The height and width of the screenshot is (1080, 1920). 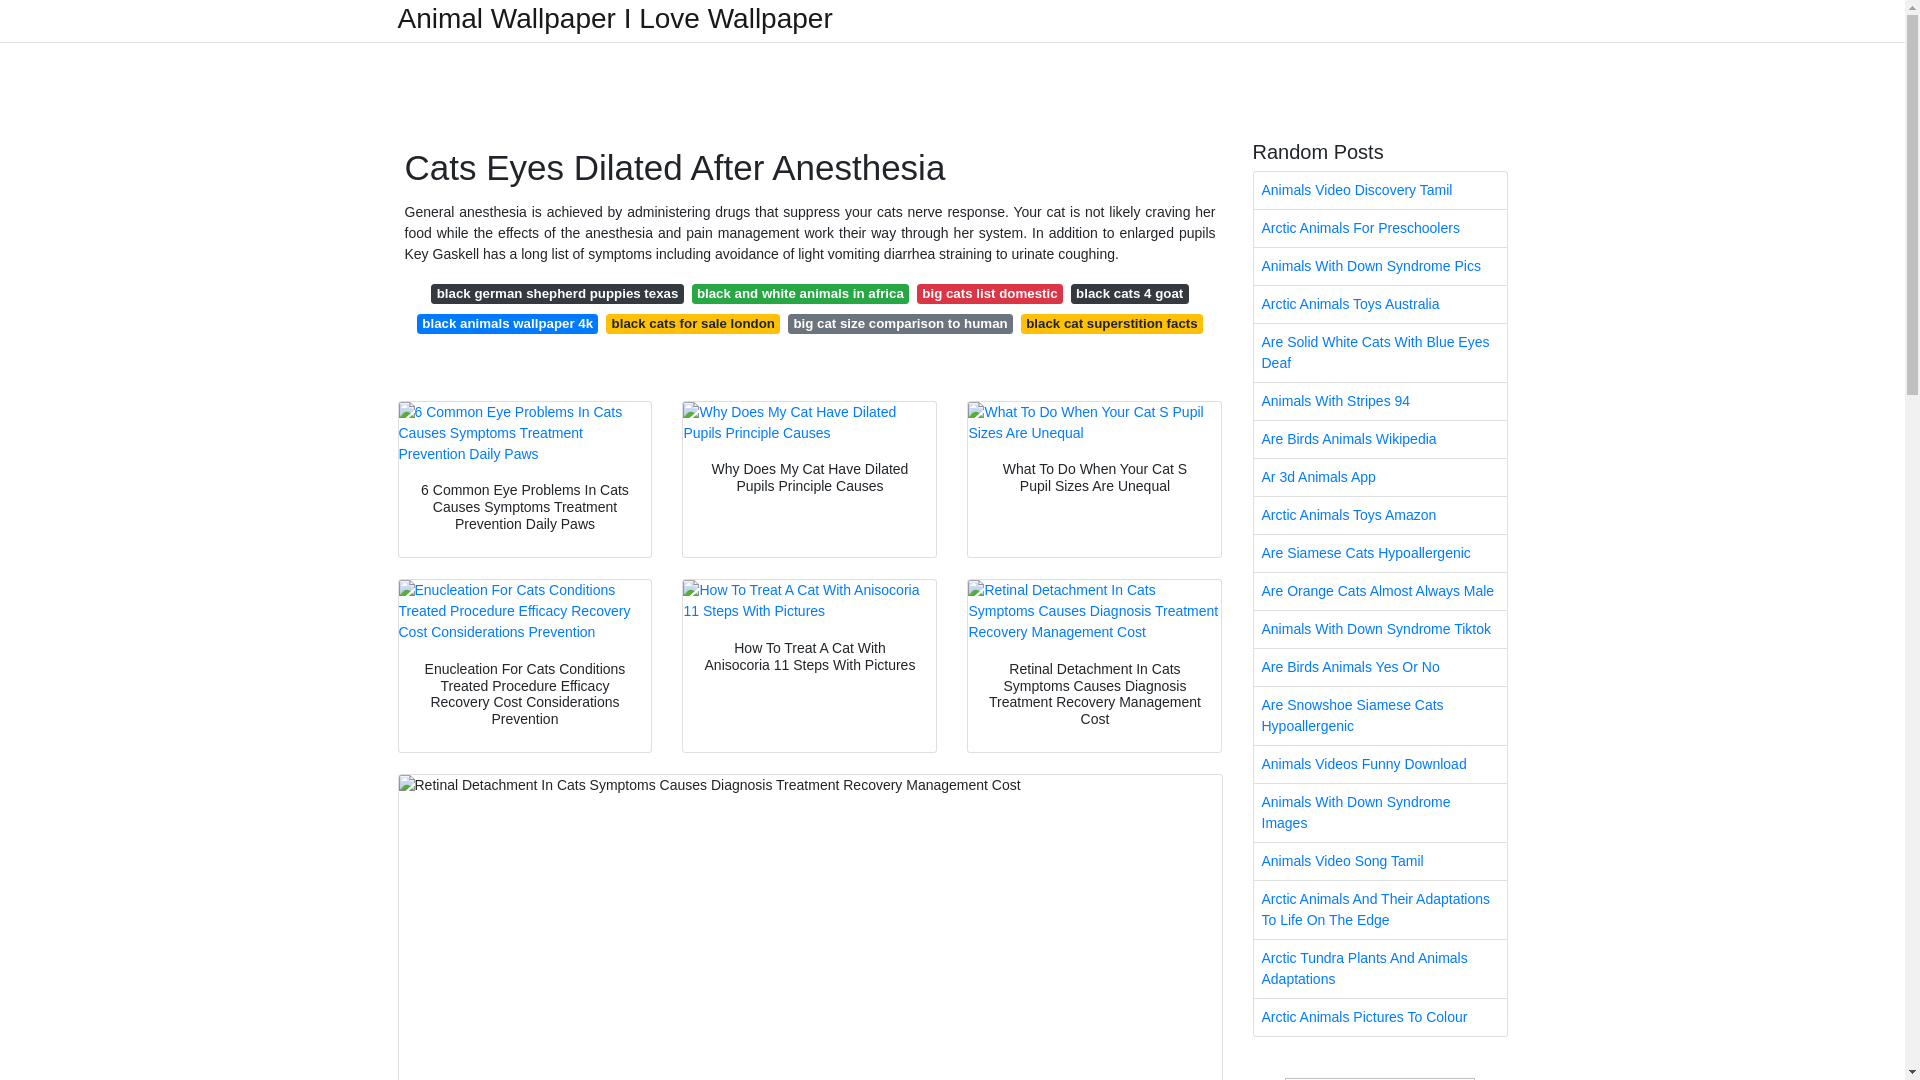 What do you see at coordinates (1130, 294) in the screenshot?
I see `black cats 4 goat` at bounding box center [1130, 294].